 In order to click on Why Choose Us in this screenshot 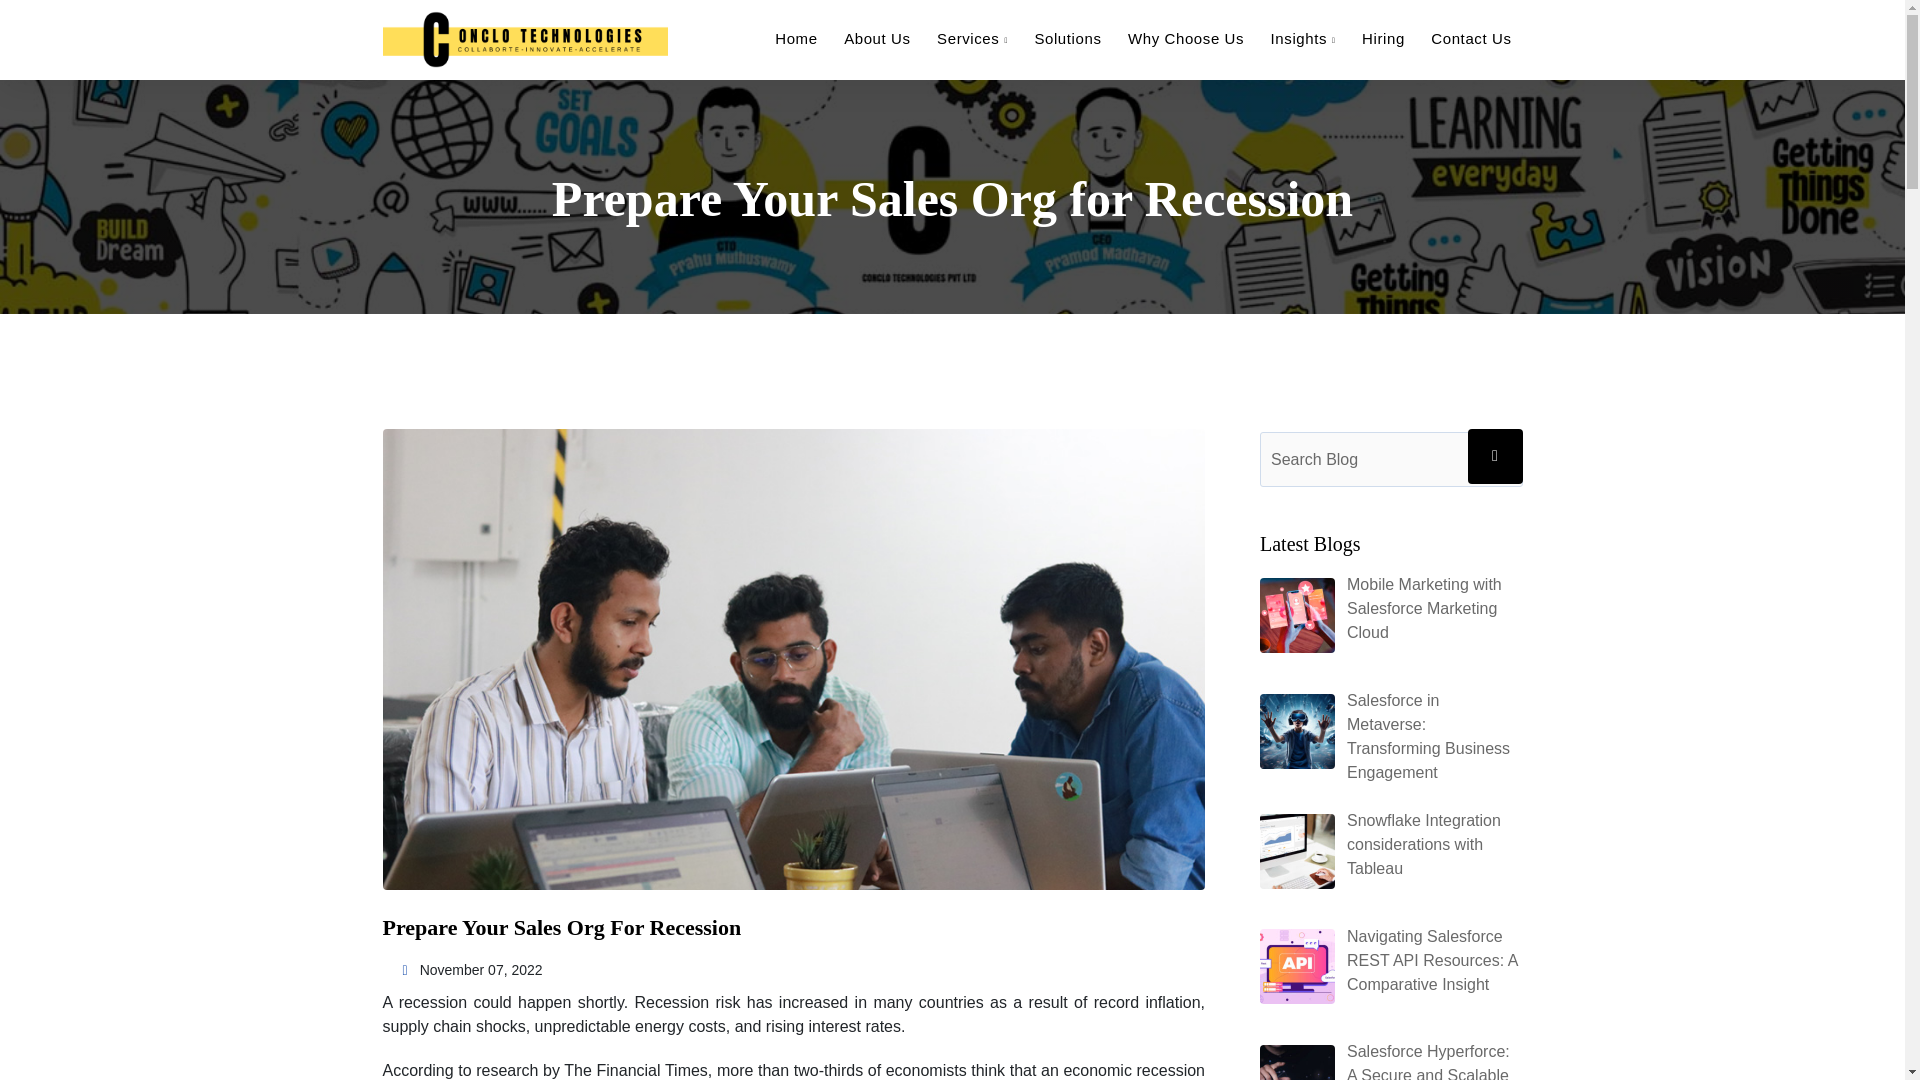, I will do `click(1186, 38)`.